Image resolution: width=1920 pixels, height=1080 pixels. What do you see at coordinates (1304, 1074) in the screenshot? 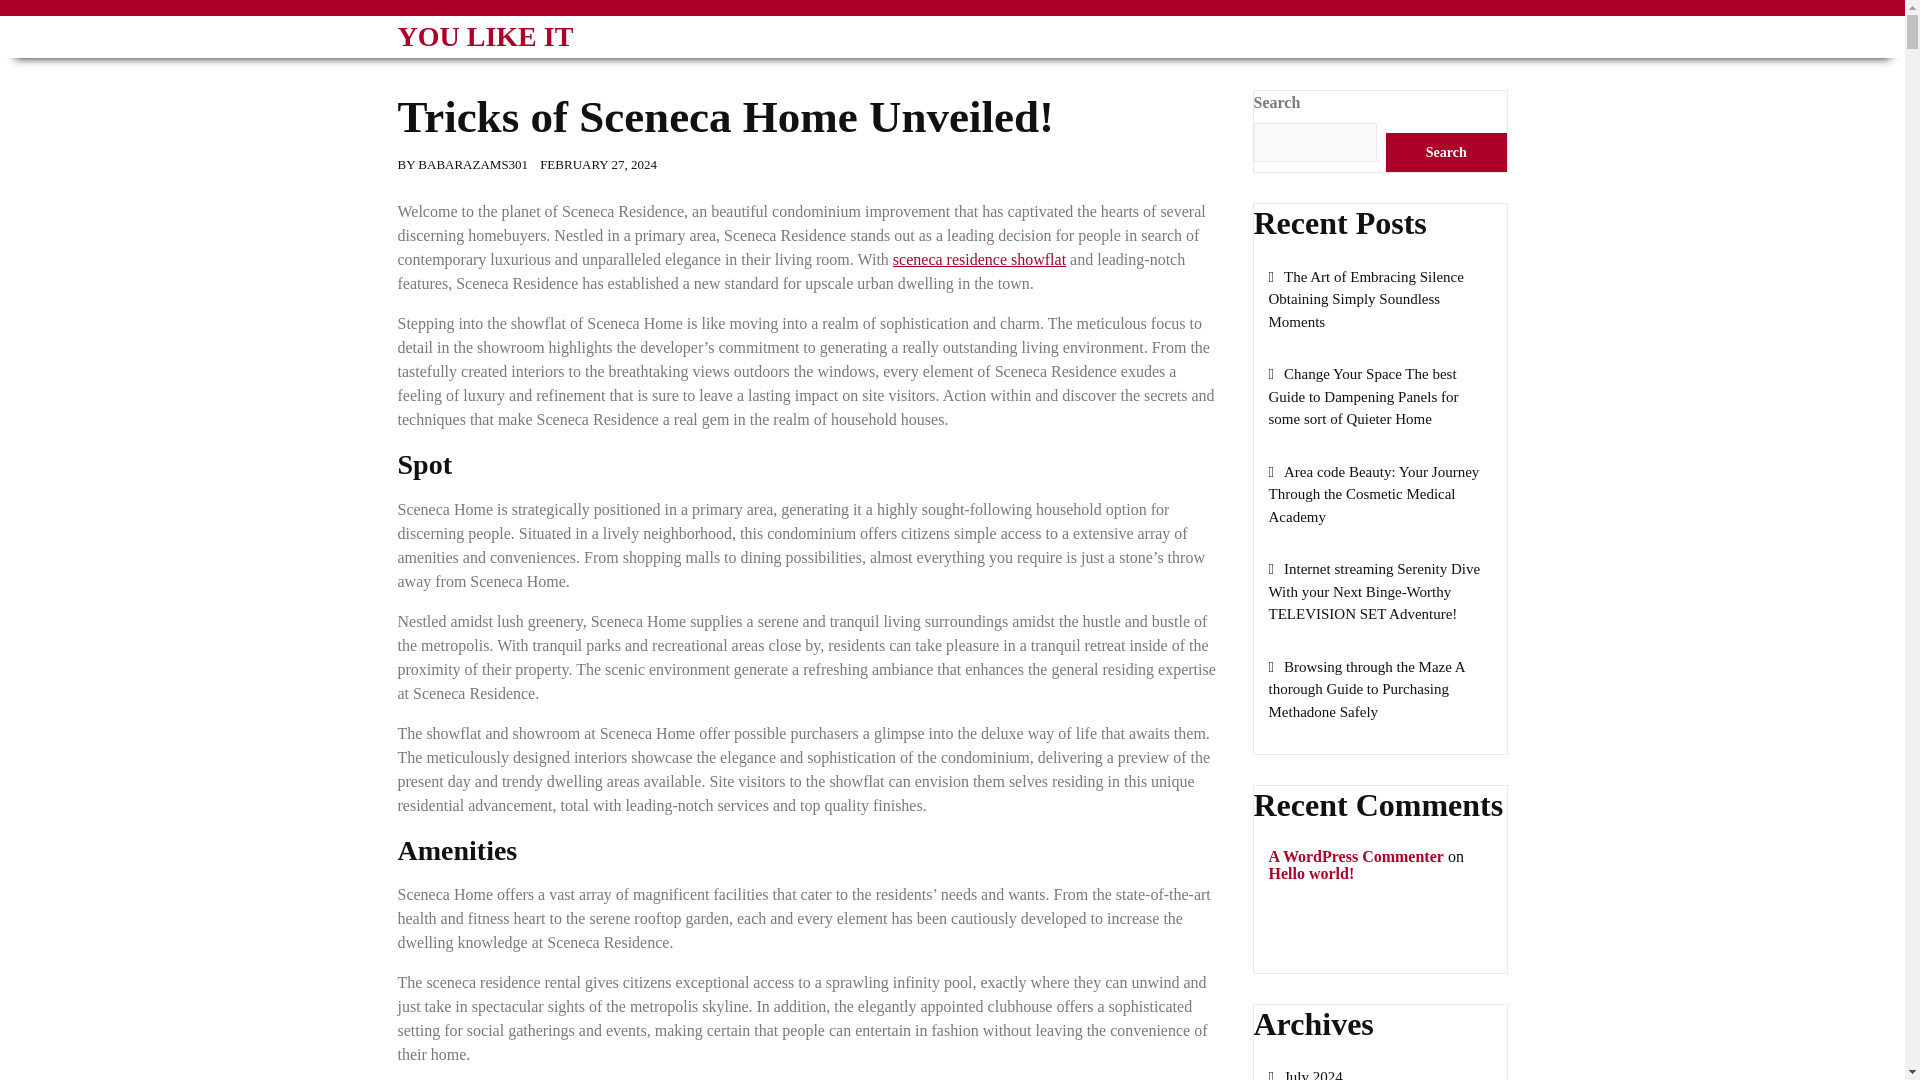
I see `July 2024` at bounding box center [1304, 1074].